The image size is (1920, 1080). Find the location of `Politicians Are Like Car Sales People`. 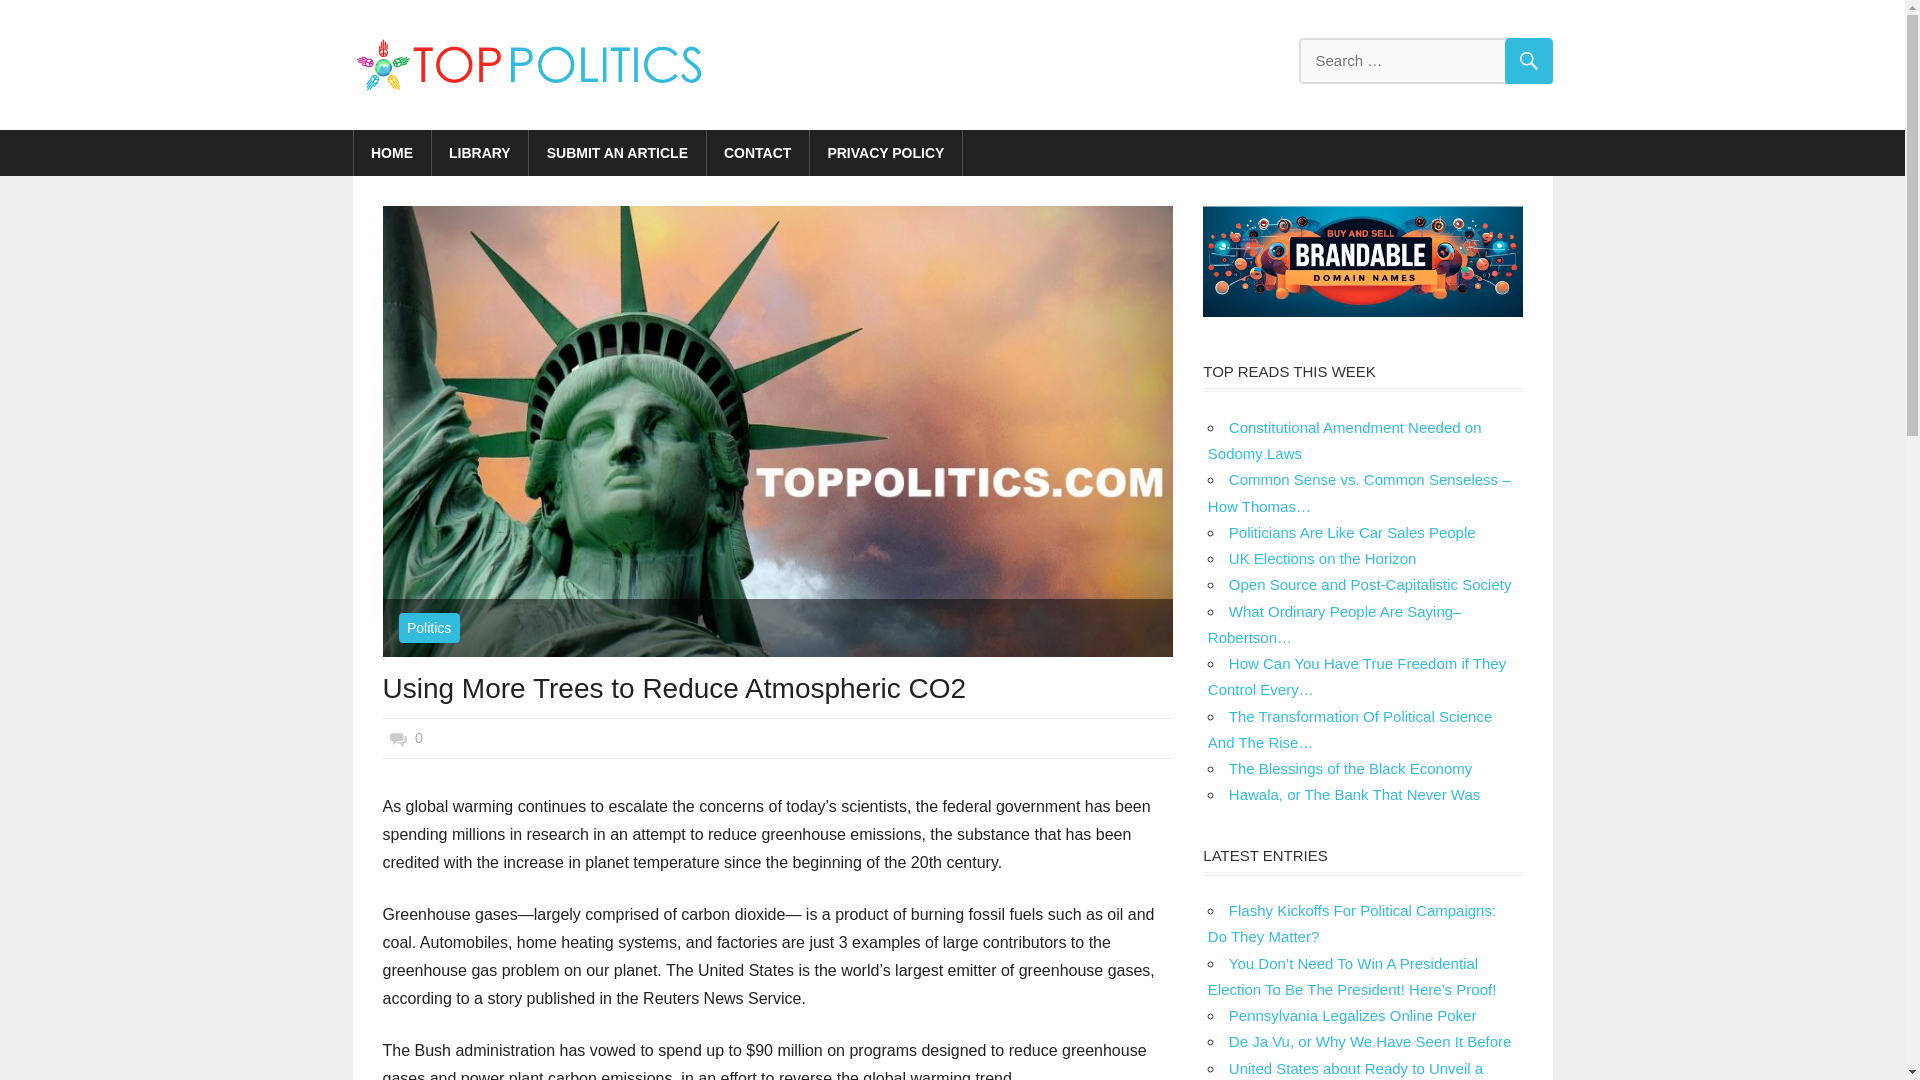

Politicians Are Like Car Sales People is located at coordinates (1352, 532).